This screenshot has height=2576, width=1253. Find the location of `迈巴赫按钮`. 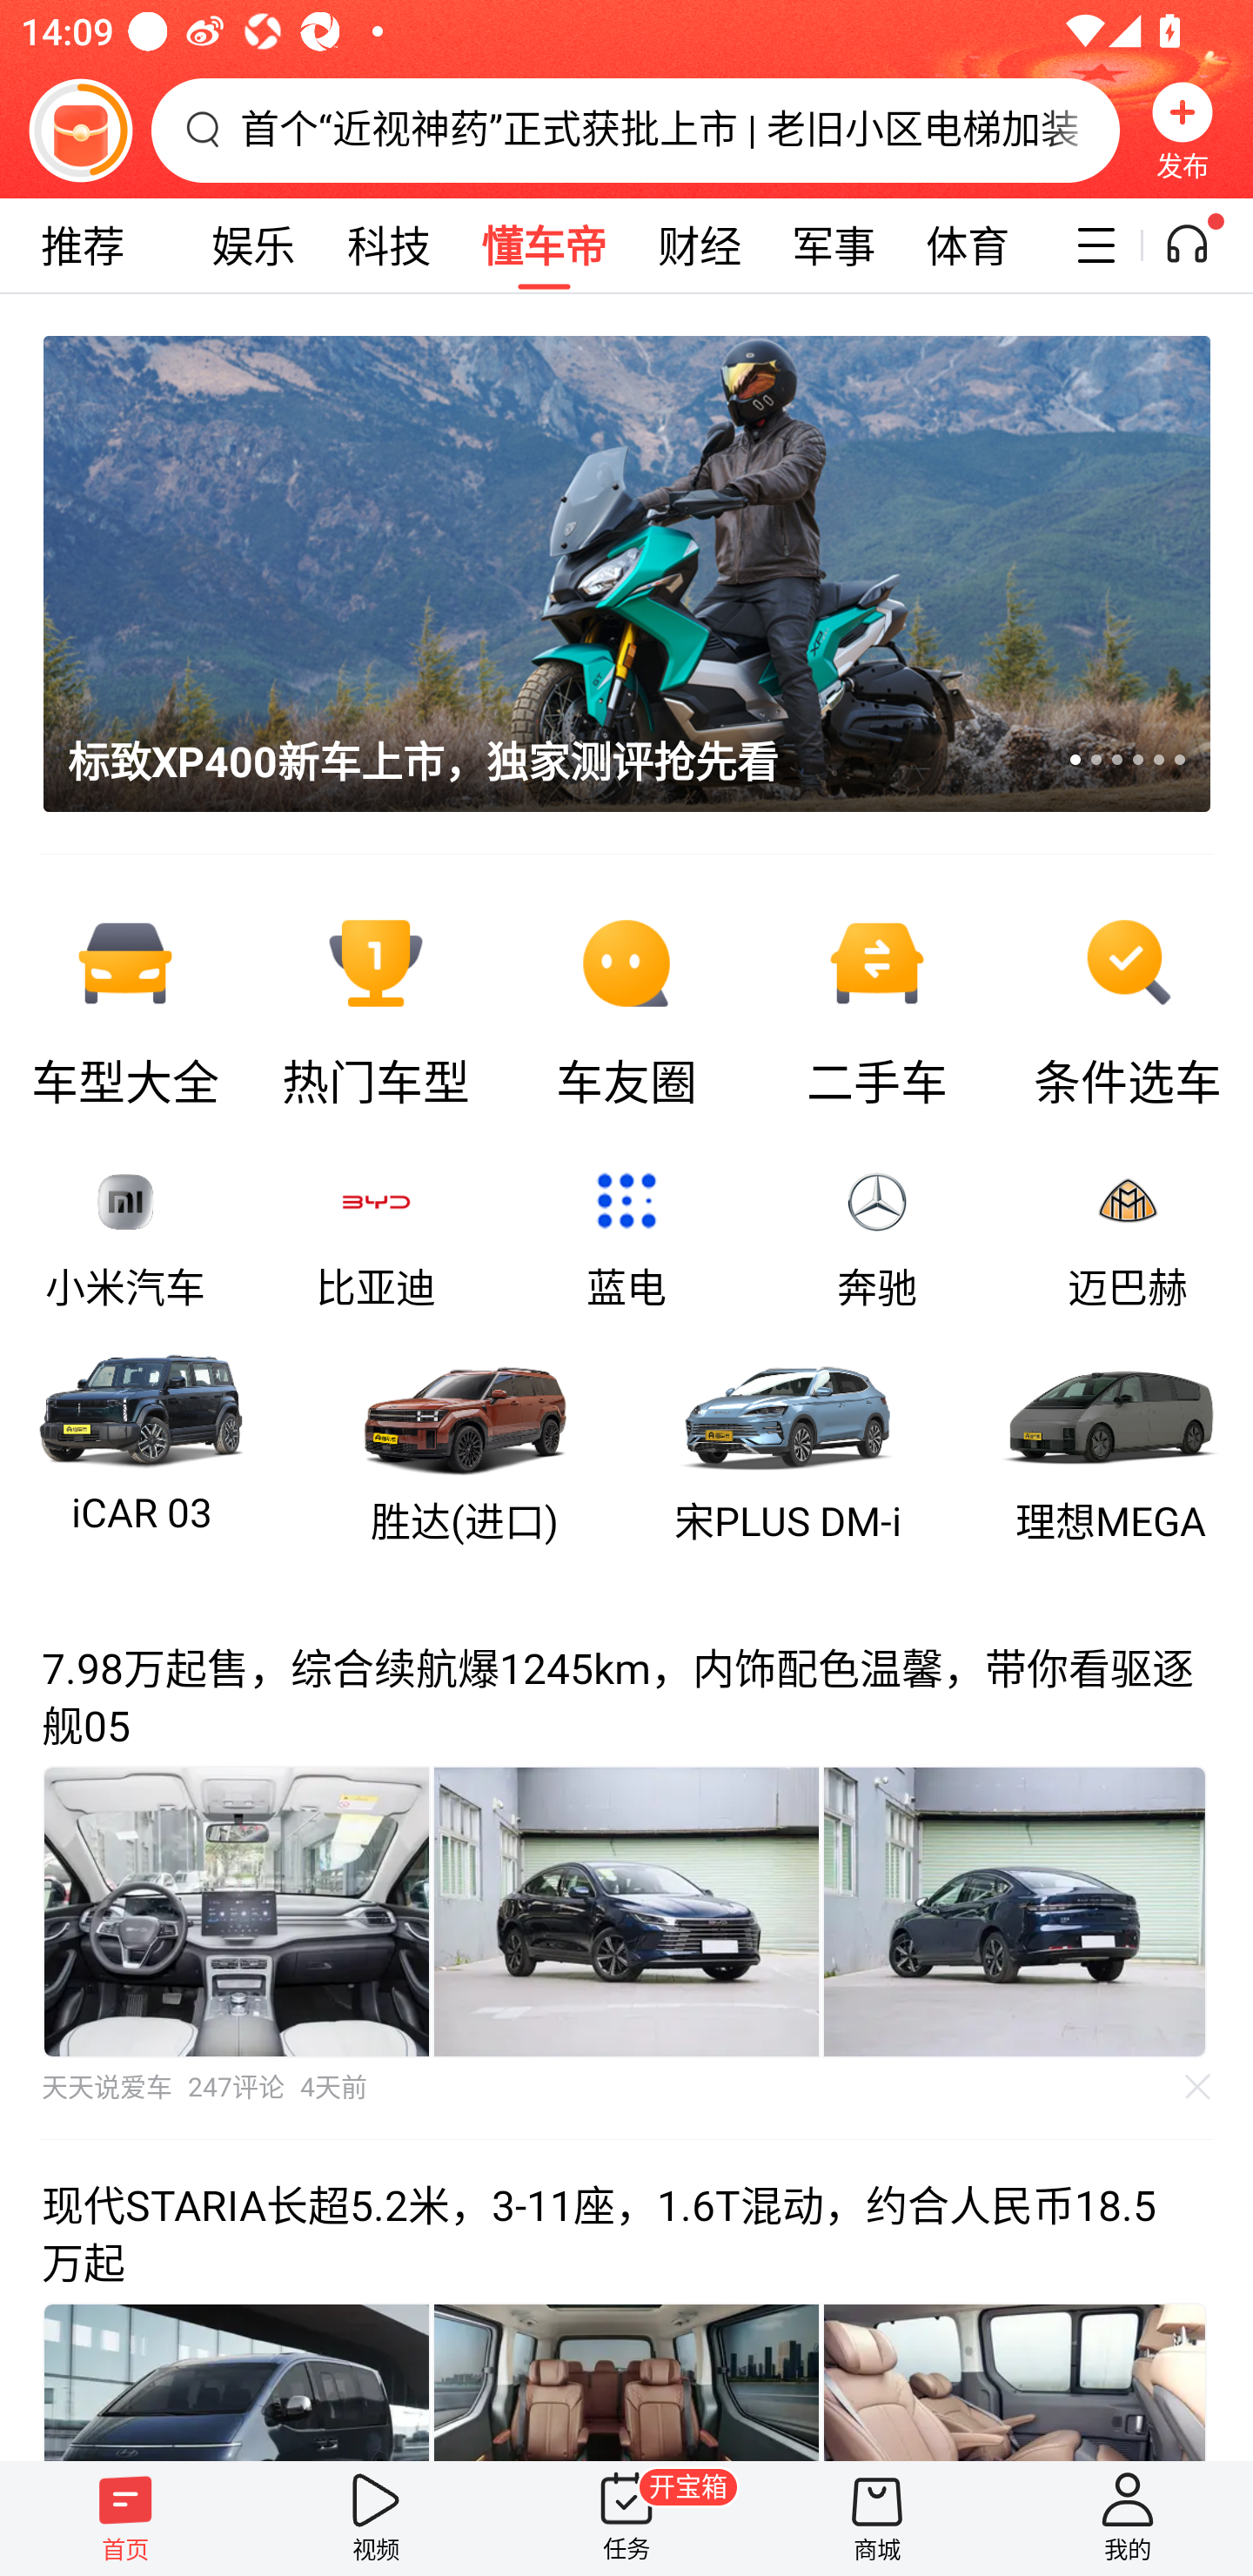

迈巴赫按钮 is located at coordinates (1128, 1238).